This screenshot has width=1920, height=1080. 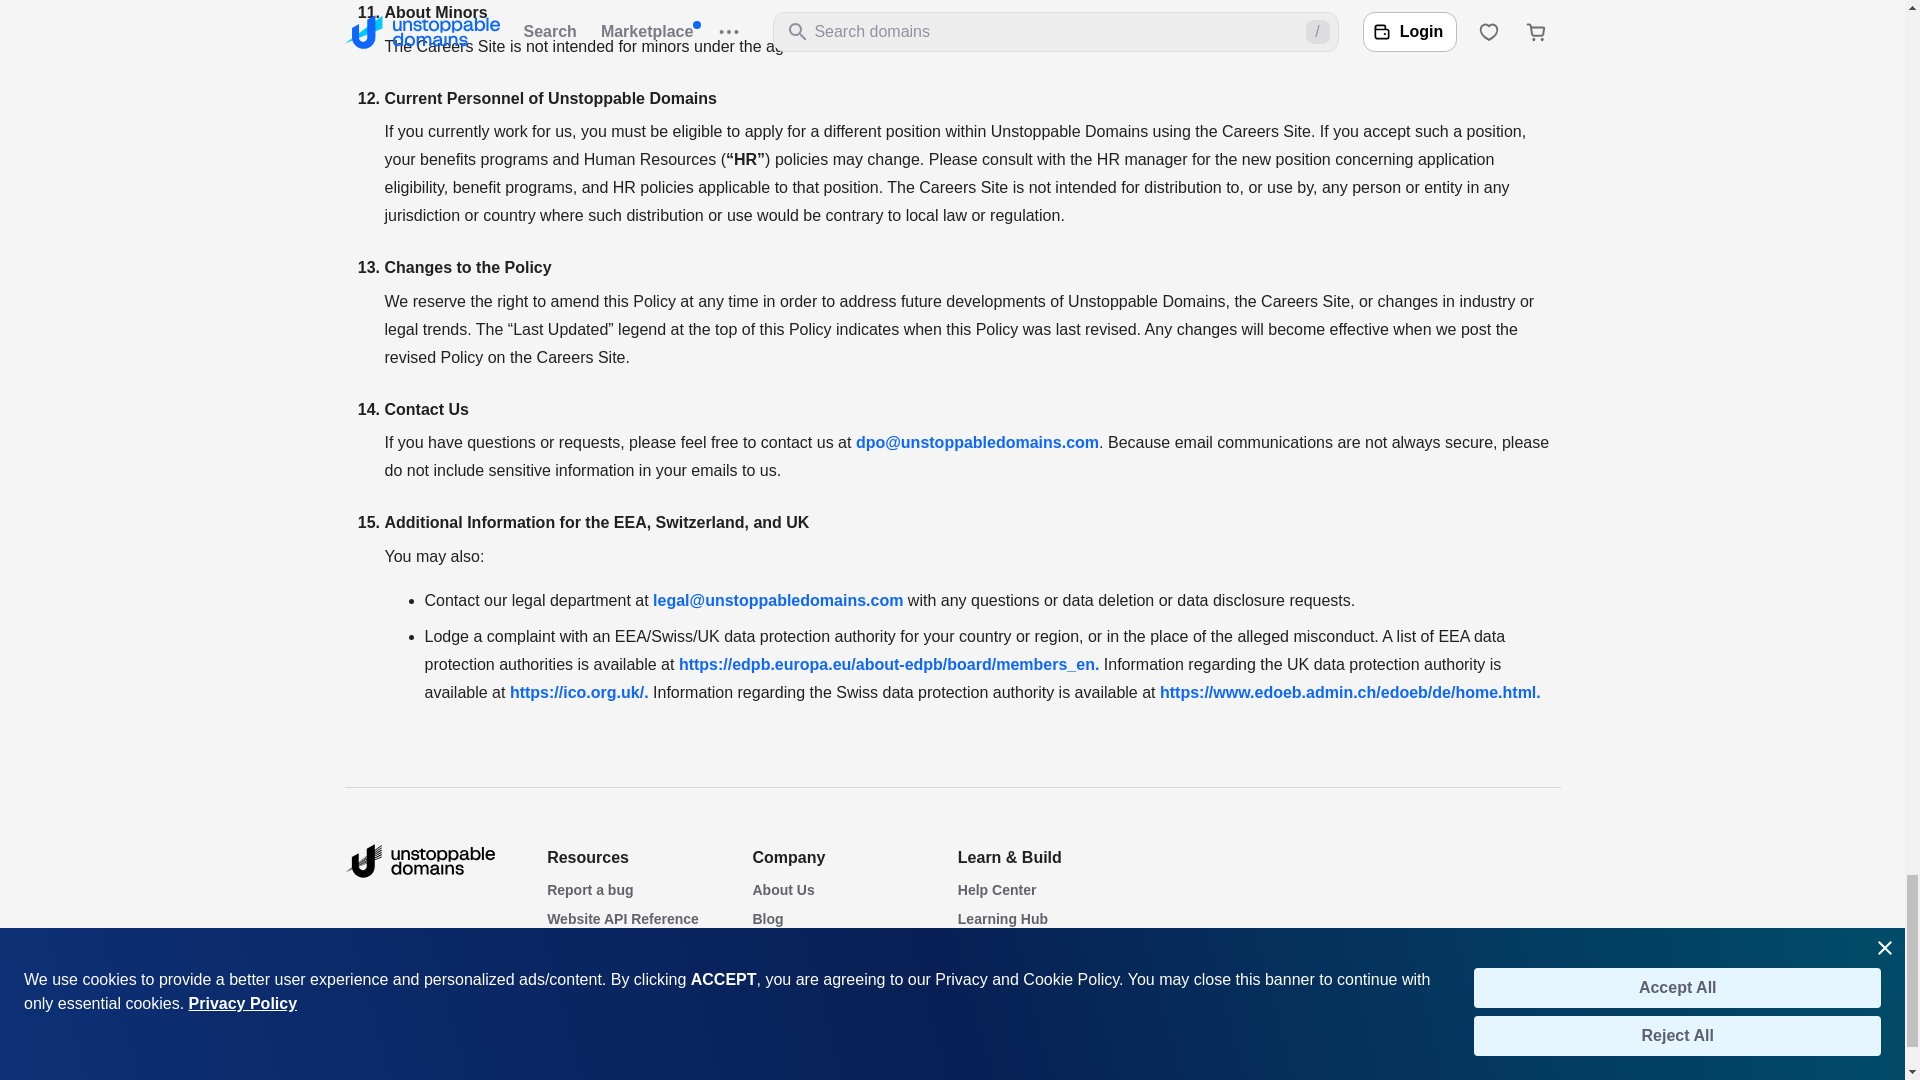 What do you see at coordinates (995, 948) in the screenshot?
I see `Developers` at bounding box center [995, 948].